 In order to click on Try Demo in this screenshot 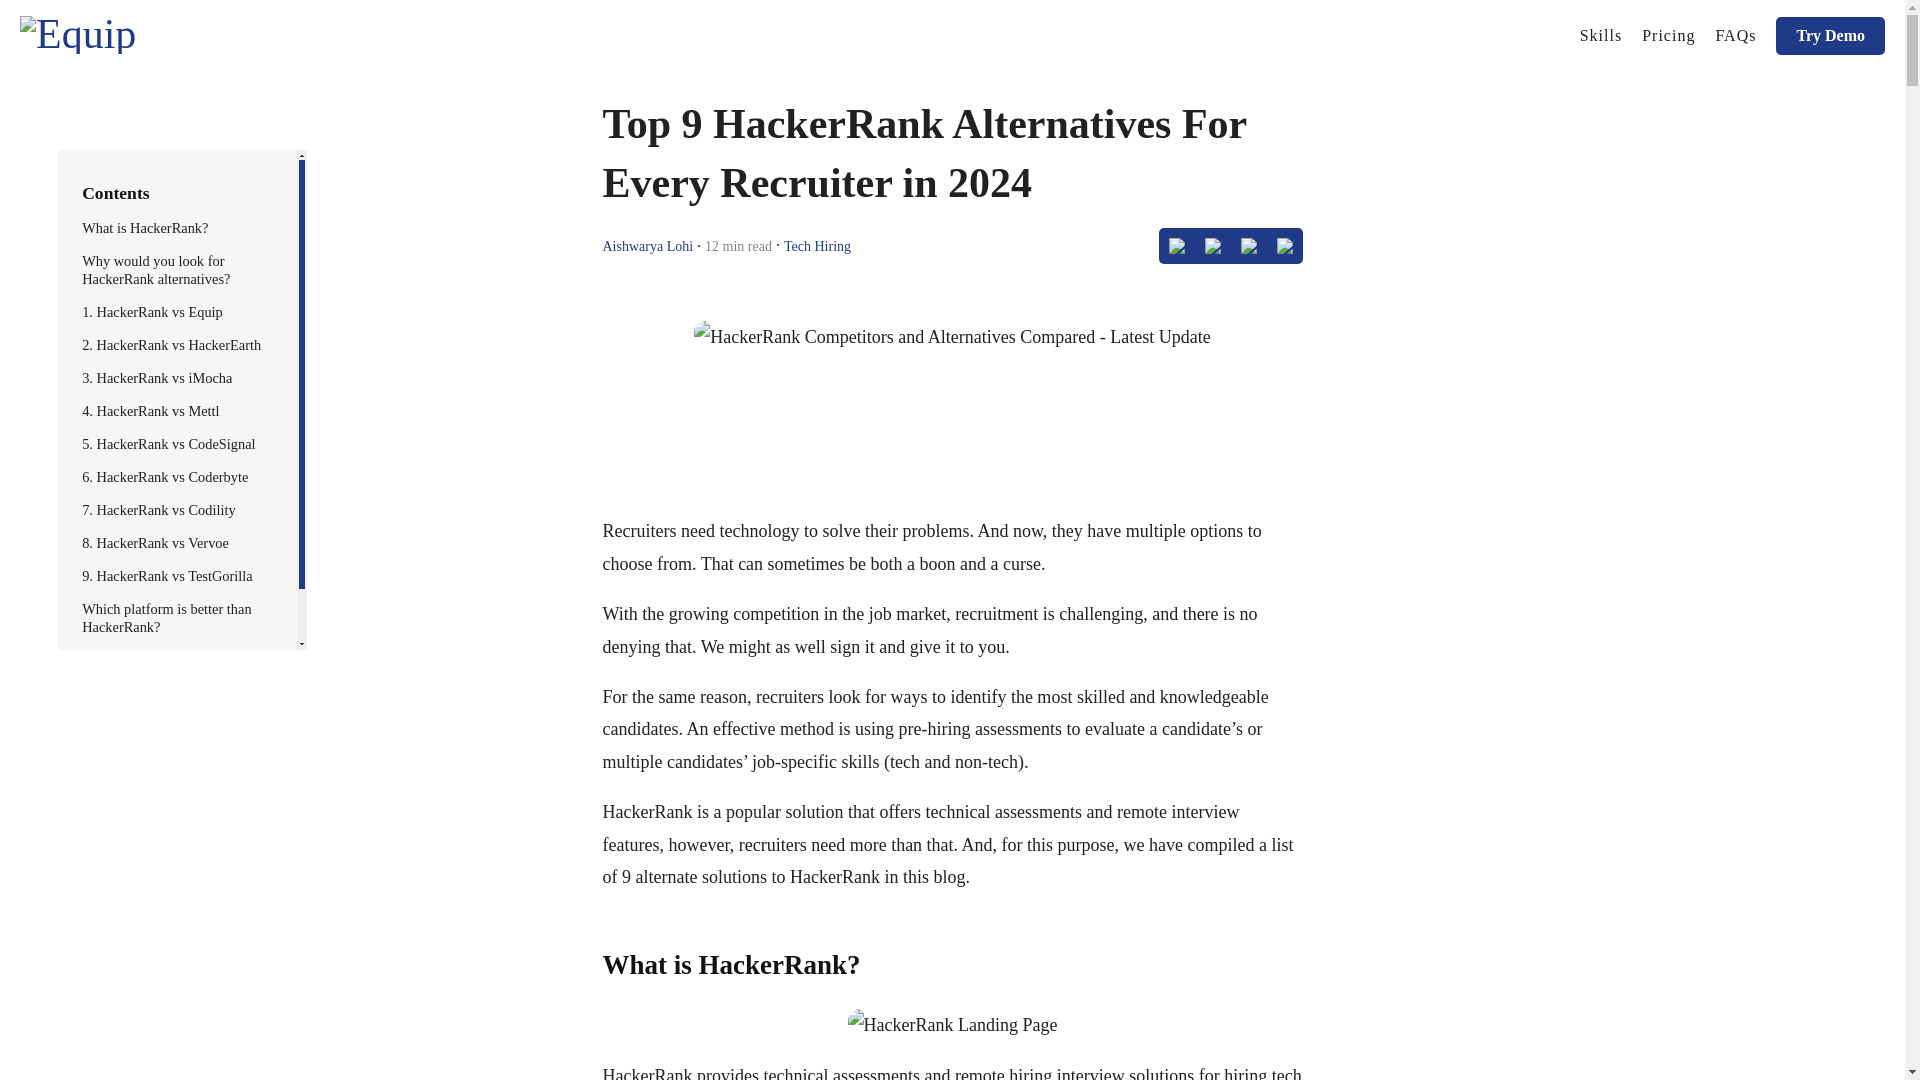, I will do `click(1830, 35)`.